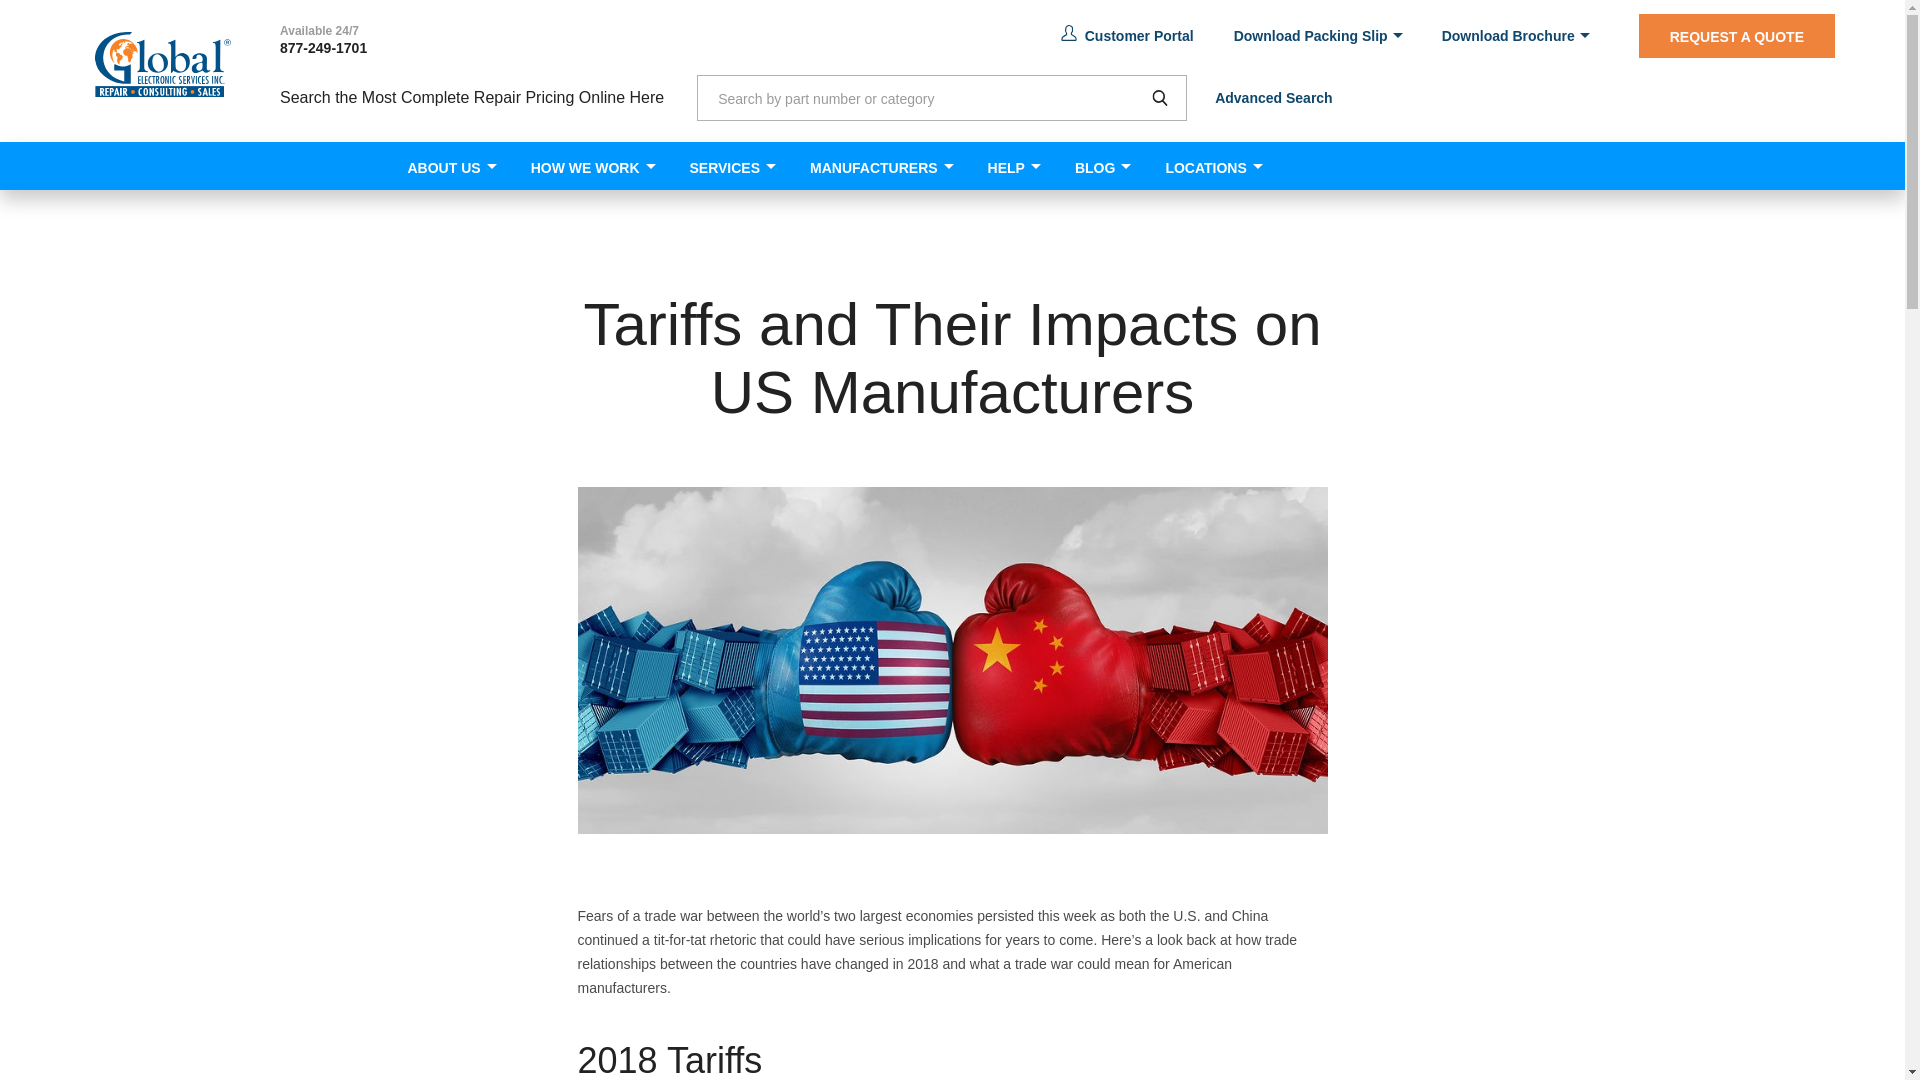 This screenshot has width=1920, height=1080. Describe the element at coordinates (443, 166) in the screenshot. I see `ABOUT US` at that location.